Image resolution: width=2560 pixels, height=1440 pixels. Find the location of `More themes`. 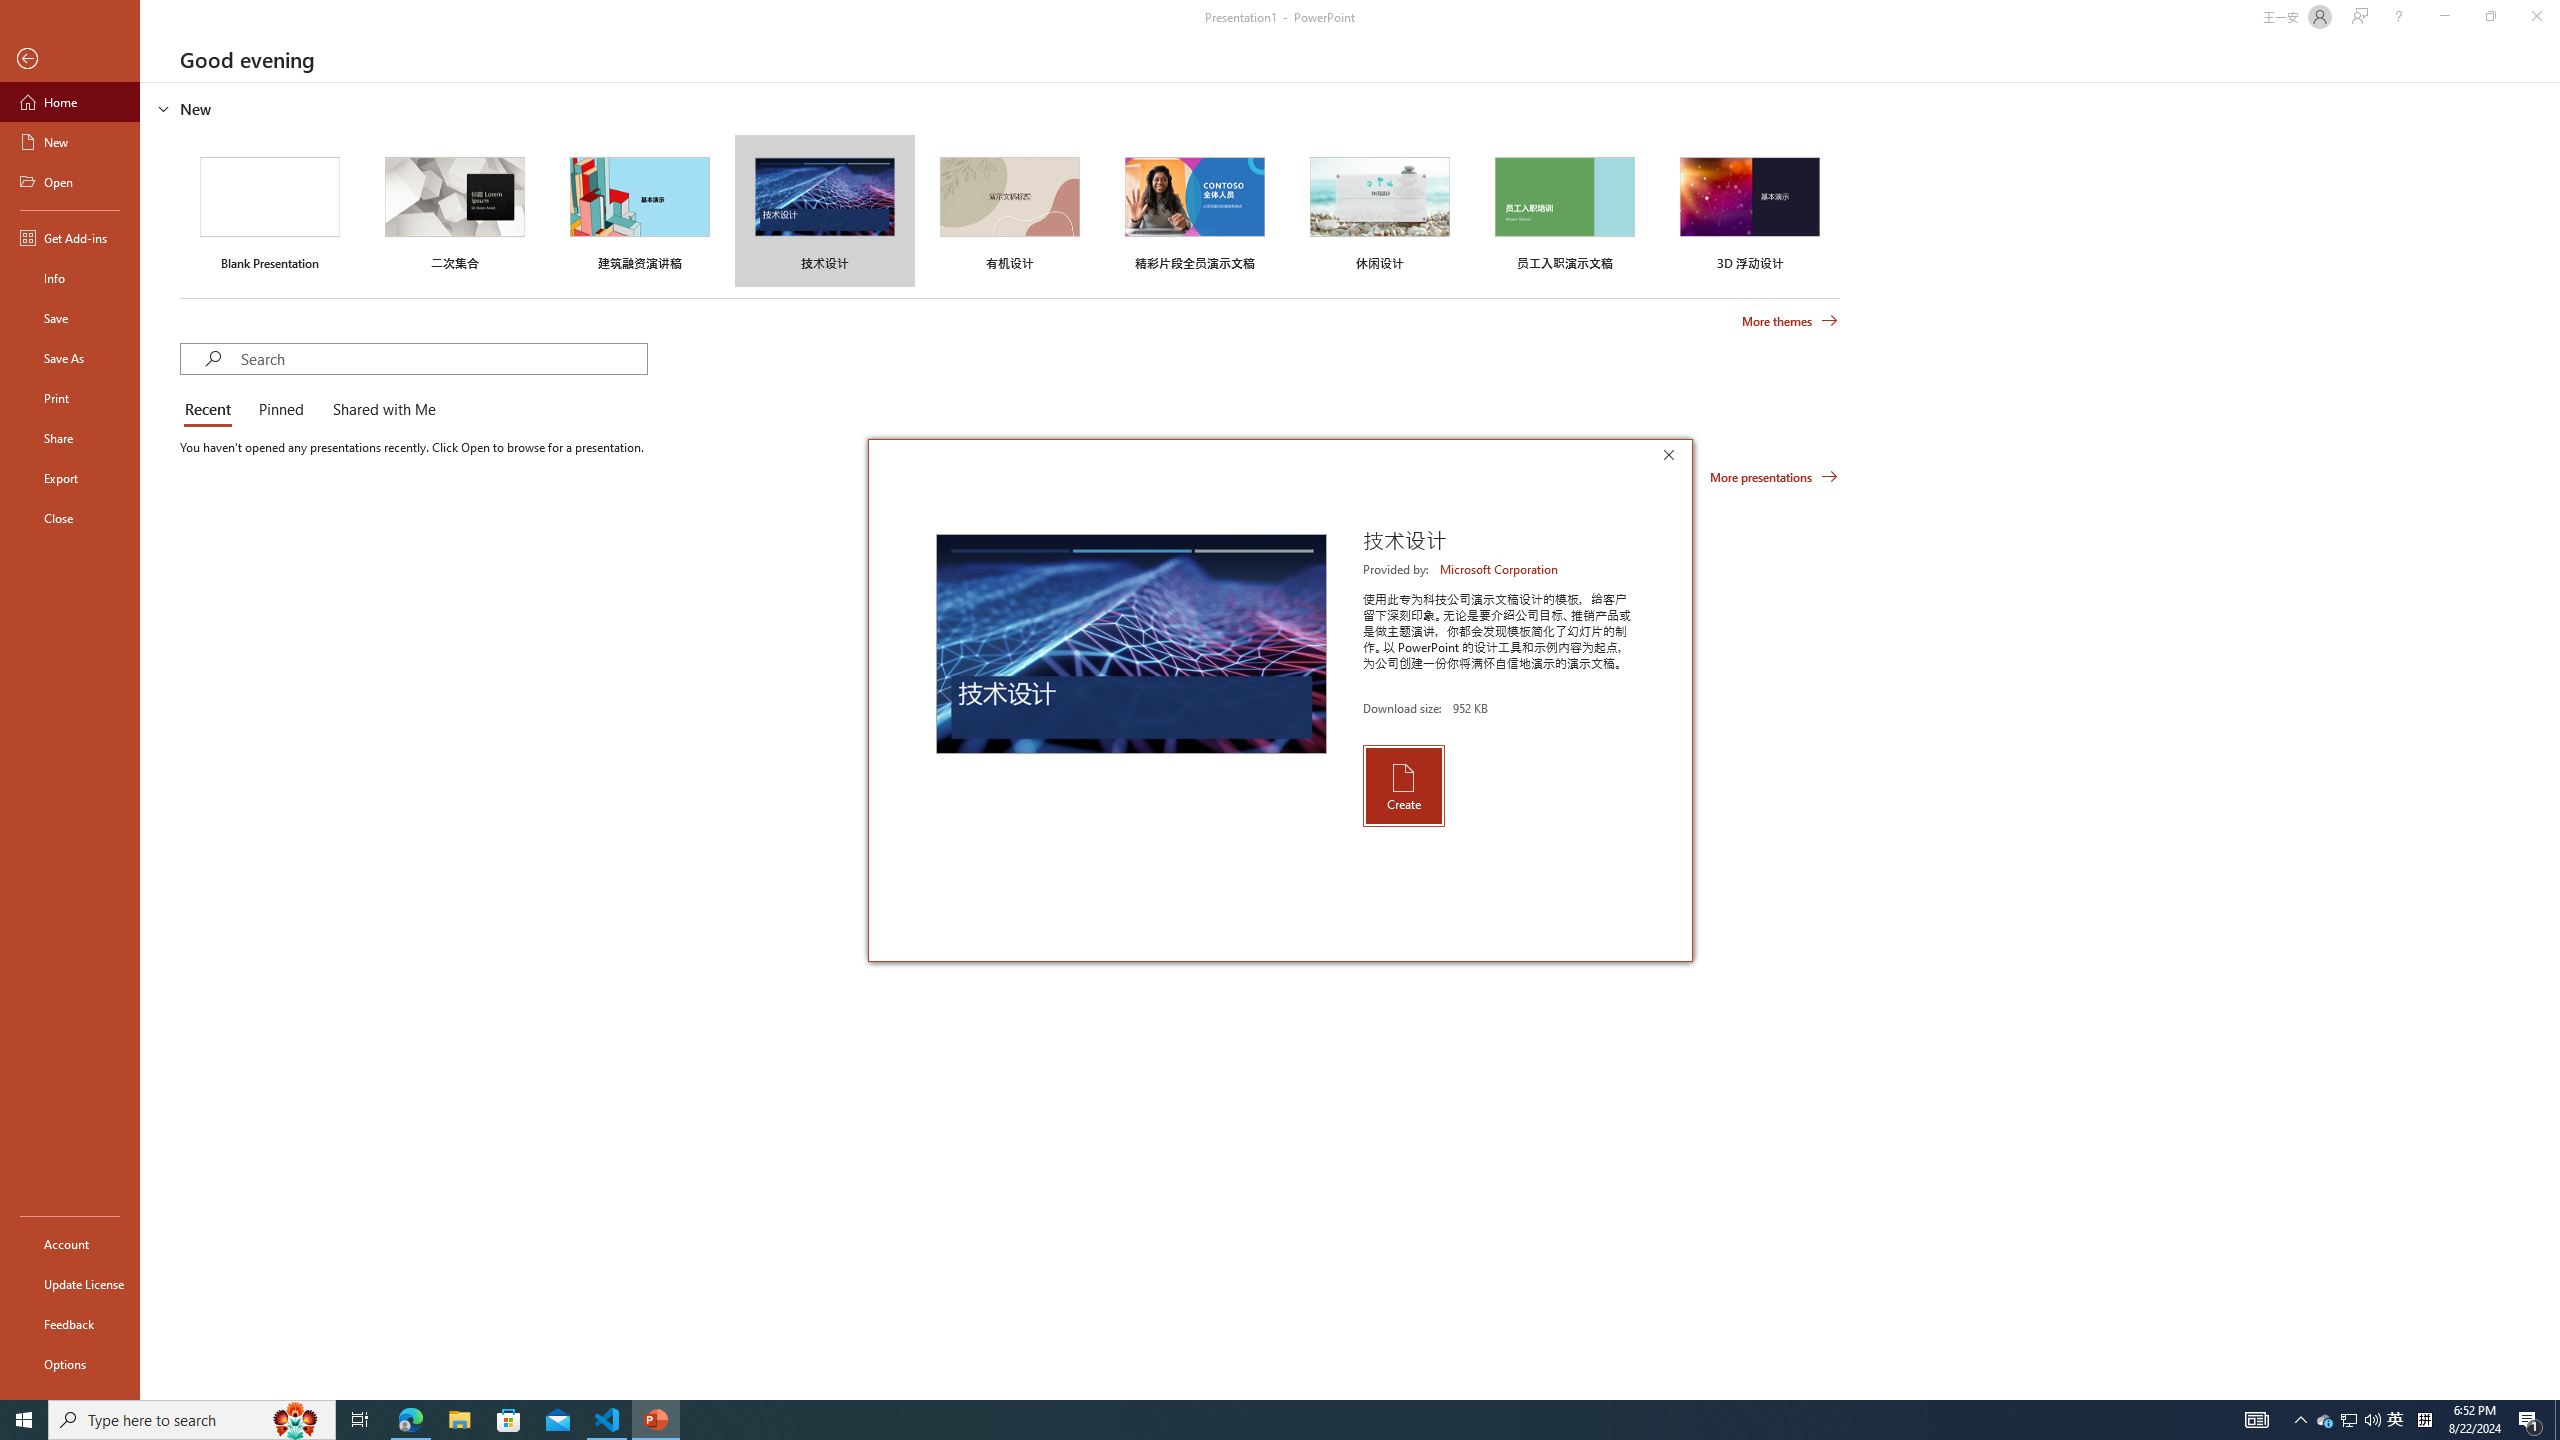

More themes is located at coordinates (1790, 321).